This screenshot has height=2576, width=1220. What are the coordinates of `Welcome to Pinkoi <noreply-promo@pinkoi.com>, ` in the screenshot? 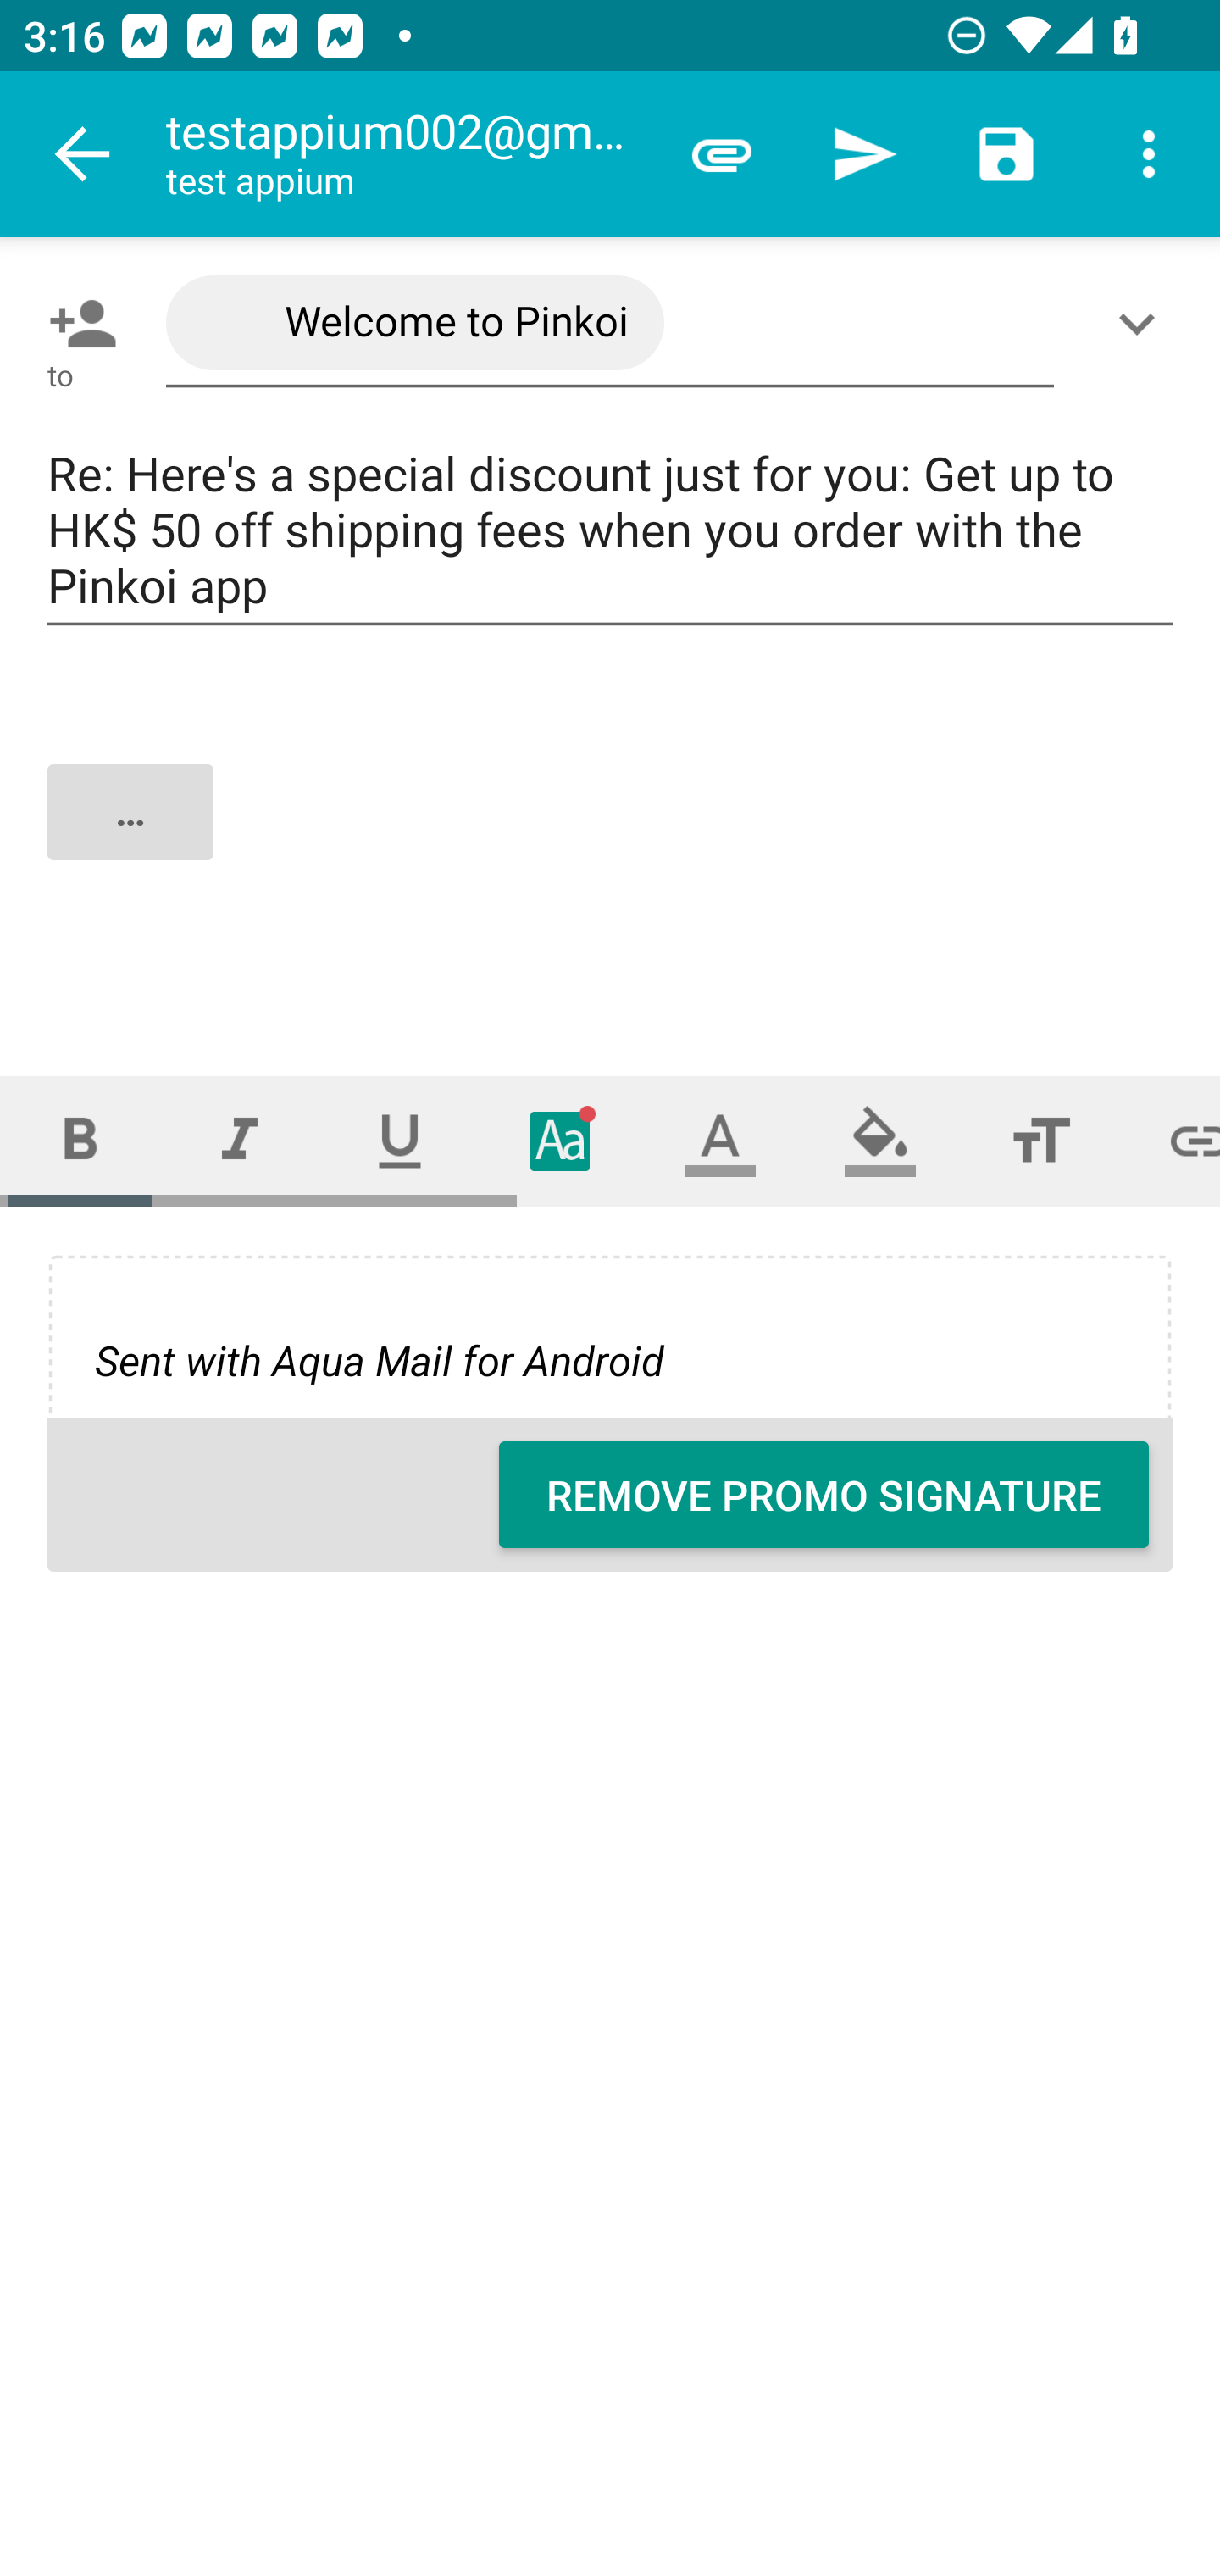 It's located at (610, 324).